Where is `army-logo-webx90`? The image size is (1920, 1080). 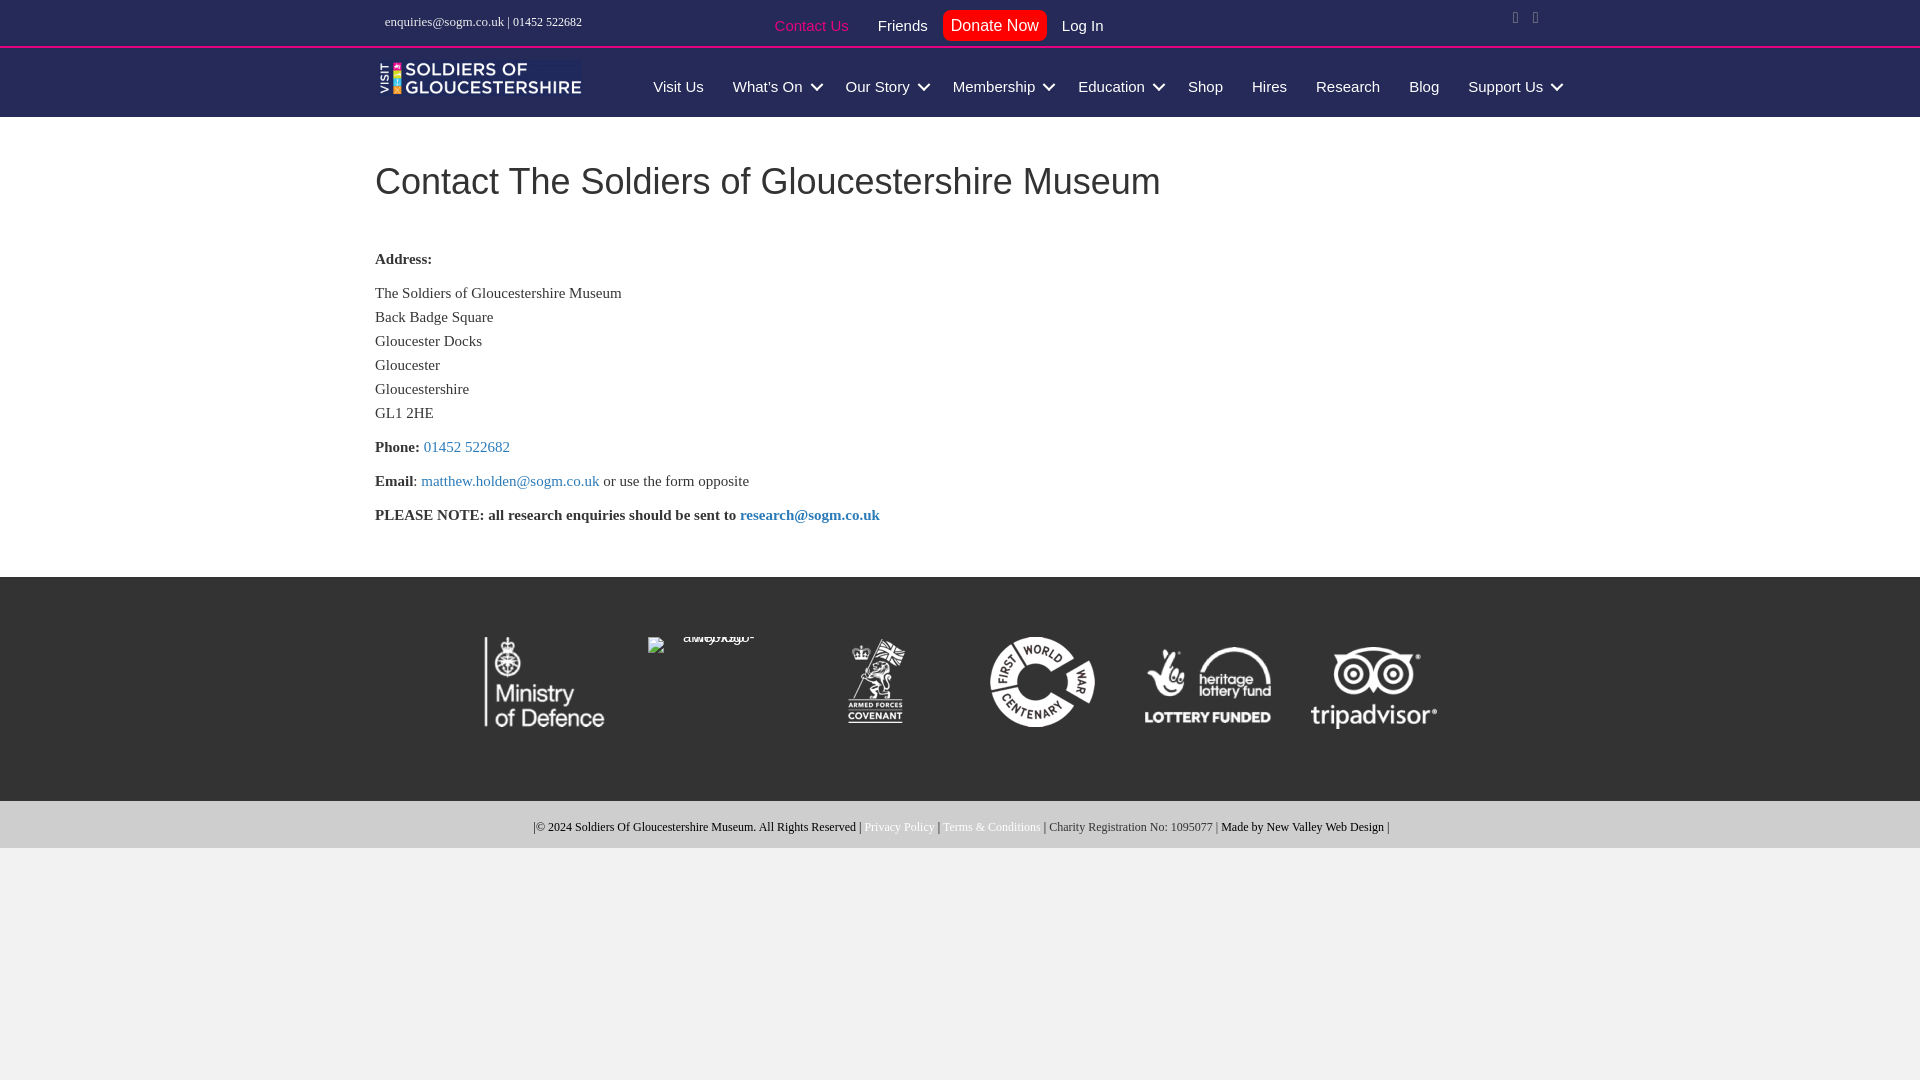 army-logo-webx90 is located at coordinates (710, 682).